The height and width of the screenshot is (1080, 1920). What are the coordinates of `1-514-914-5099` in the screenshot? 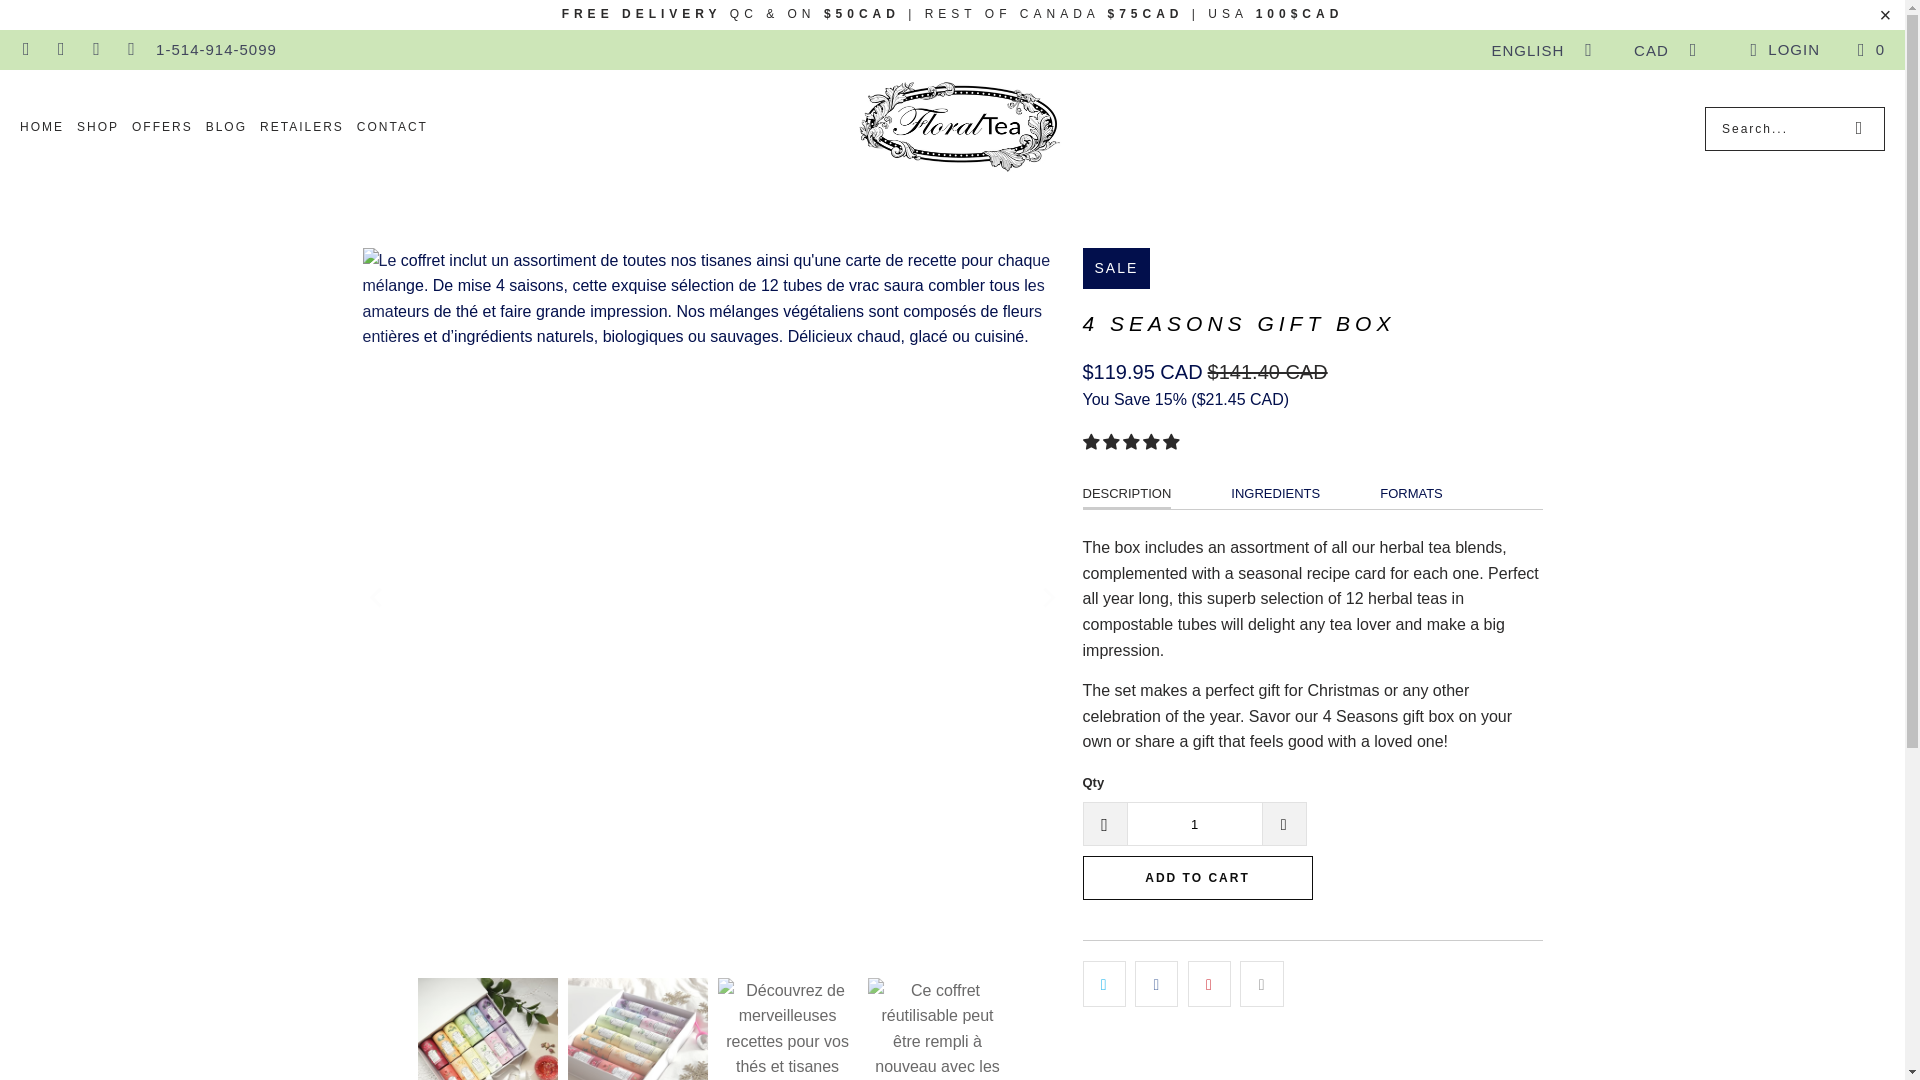 It's located at (216, 49).